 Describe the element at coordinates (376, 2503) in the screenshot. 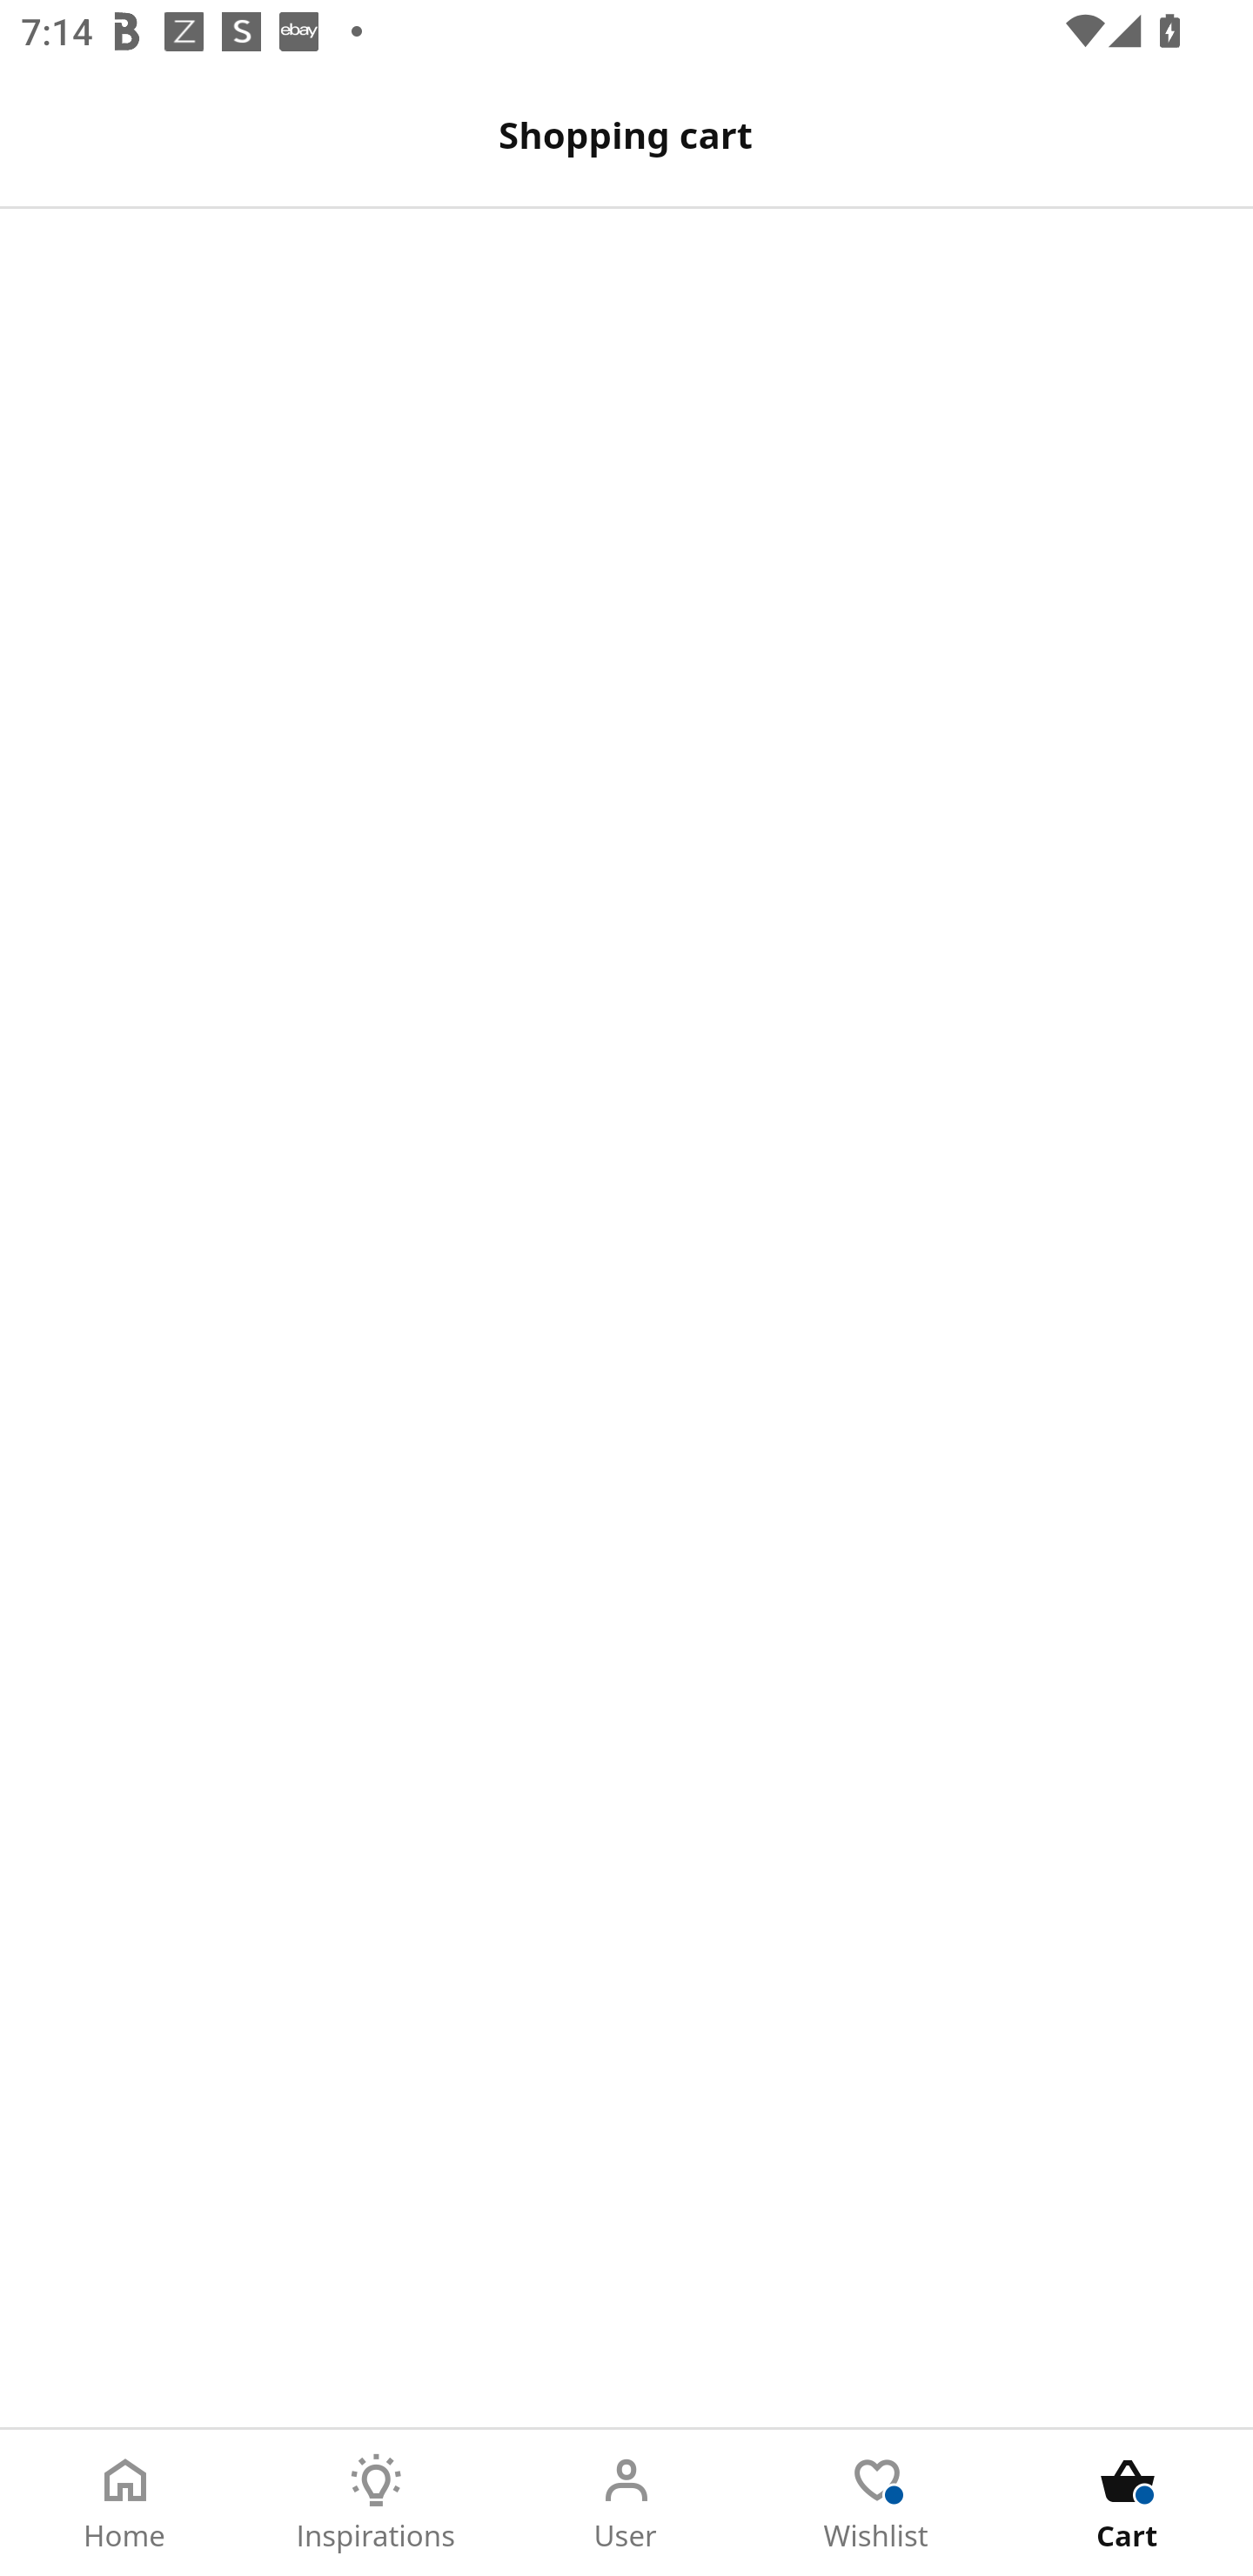

I see `Inspirations
Tab 2 of 5` at that location.